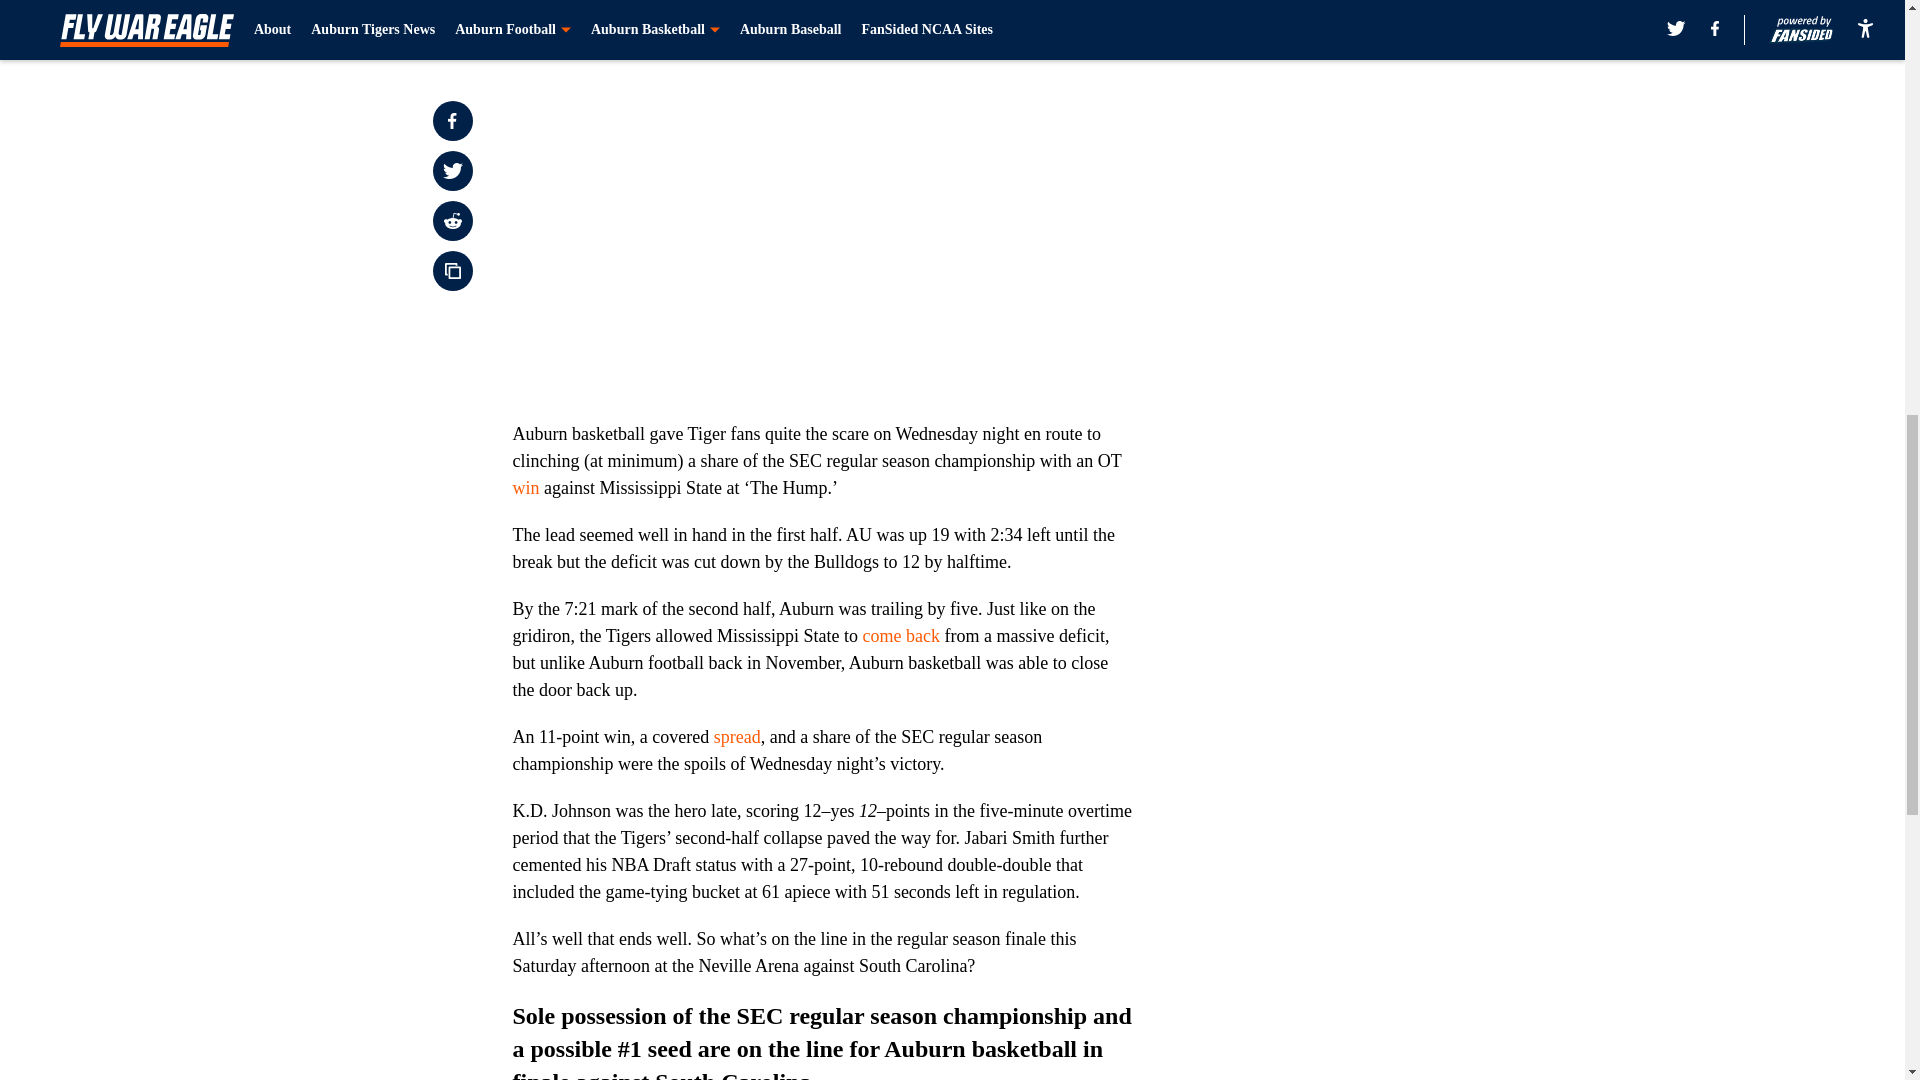  What do you see at coordinates (526, 488) in the screenshot?
I see `win` at bounding box center [526, 488].